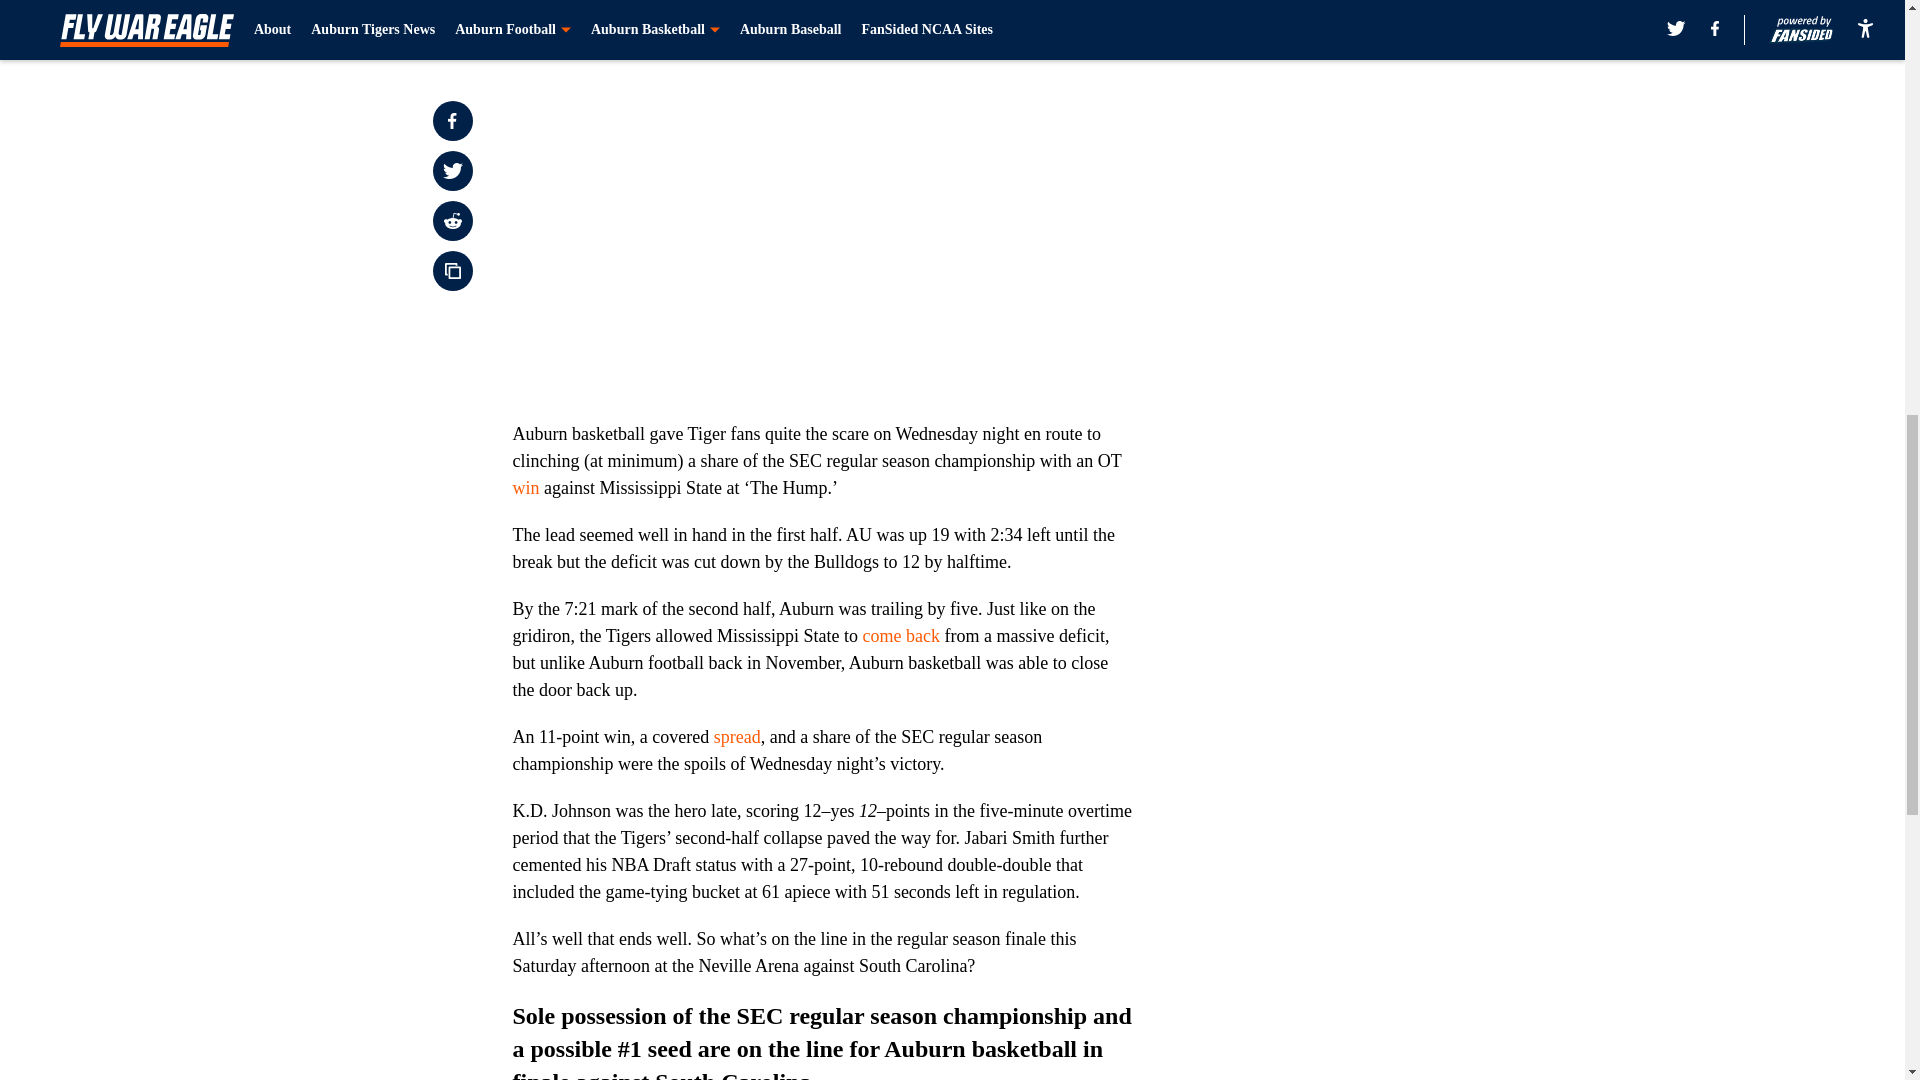  What do you see at coordinates (526, 488) in the screenshot?
I see `win` at bounding box center [526, 488].